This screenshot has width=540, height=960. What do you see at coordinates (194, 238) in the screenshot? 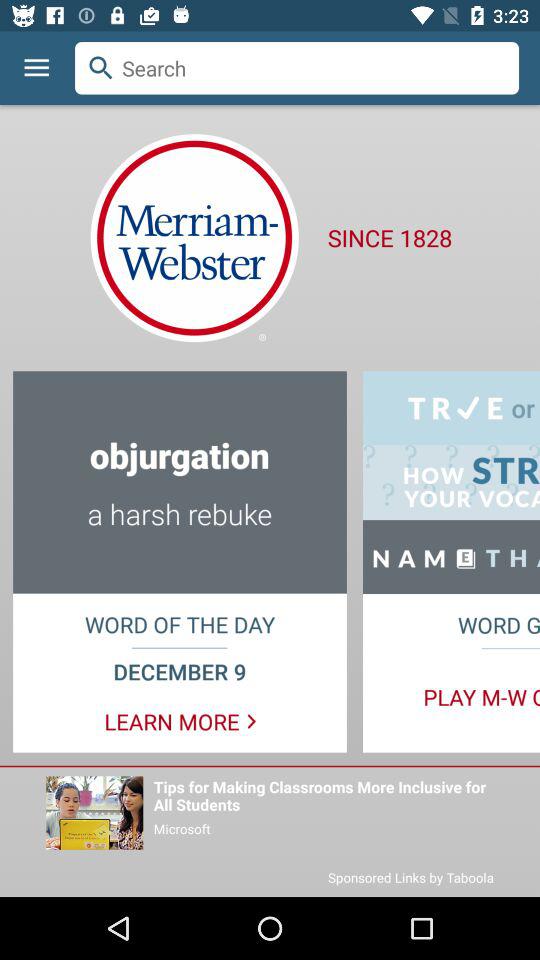
I see `select the logo below the search bar on the web page` at bounding box center [194, 238].